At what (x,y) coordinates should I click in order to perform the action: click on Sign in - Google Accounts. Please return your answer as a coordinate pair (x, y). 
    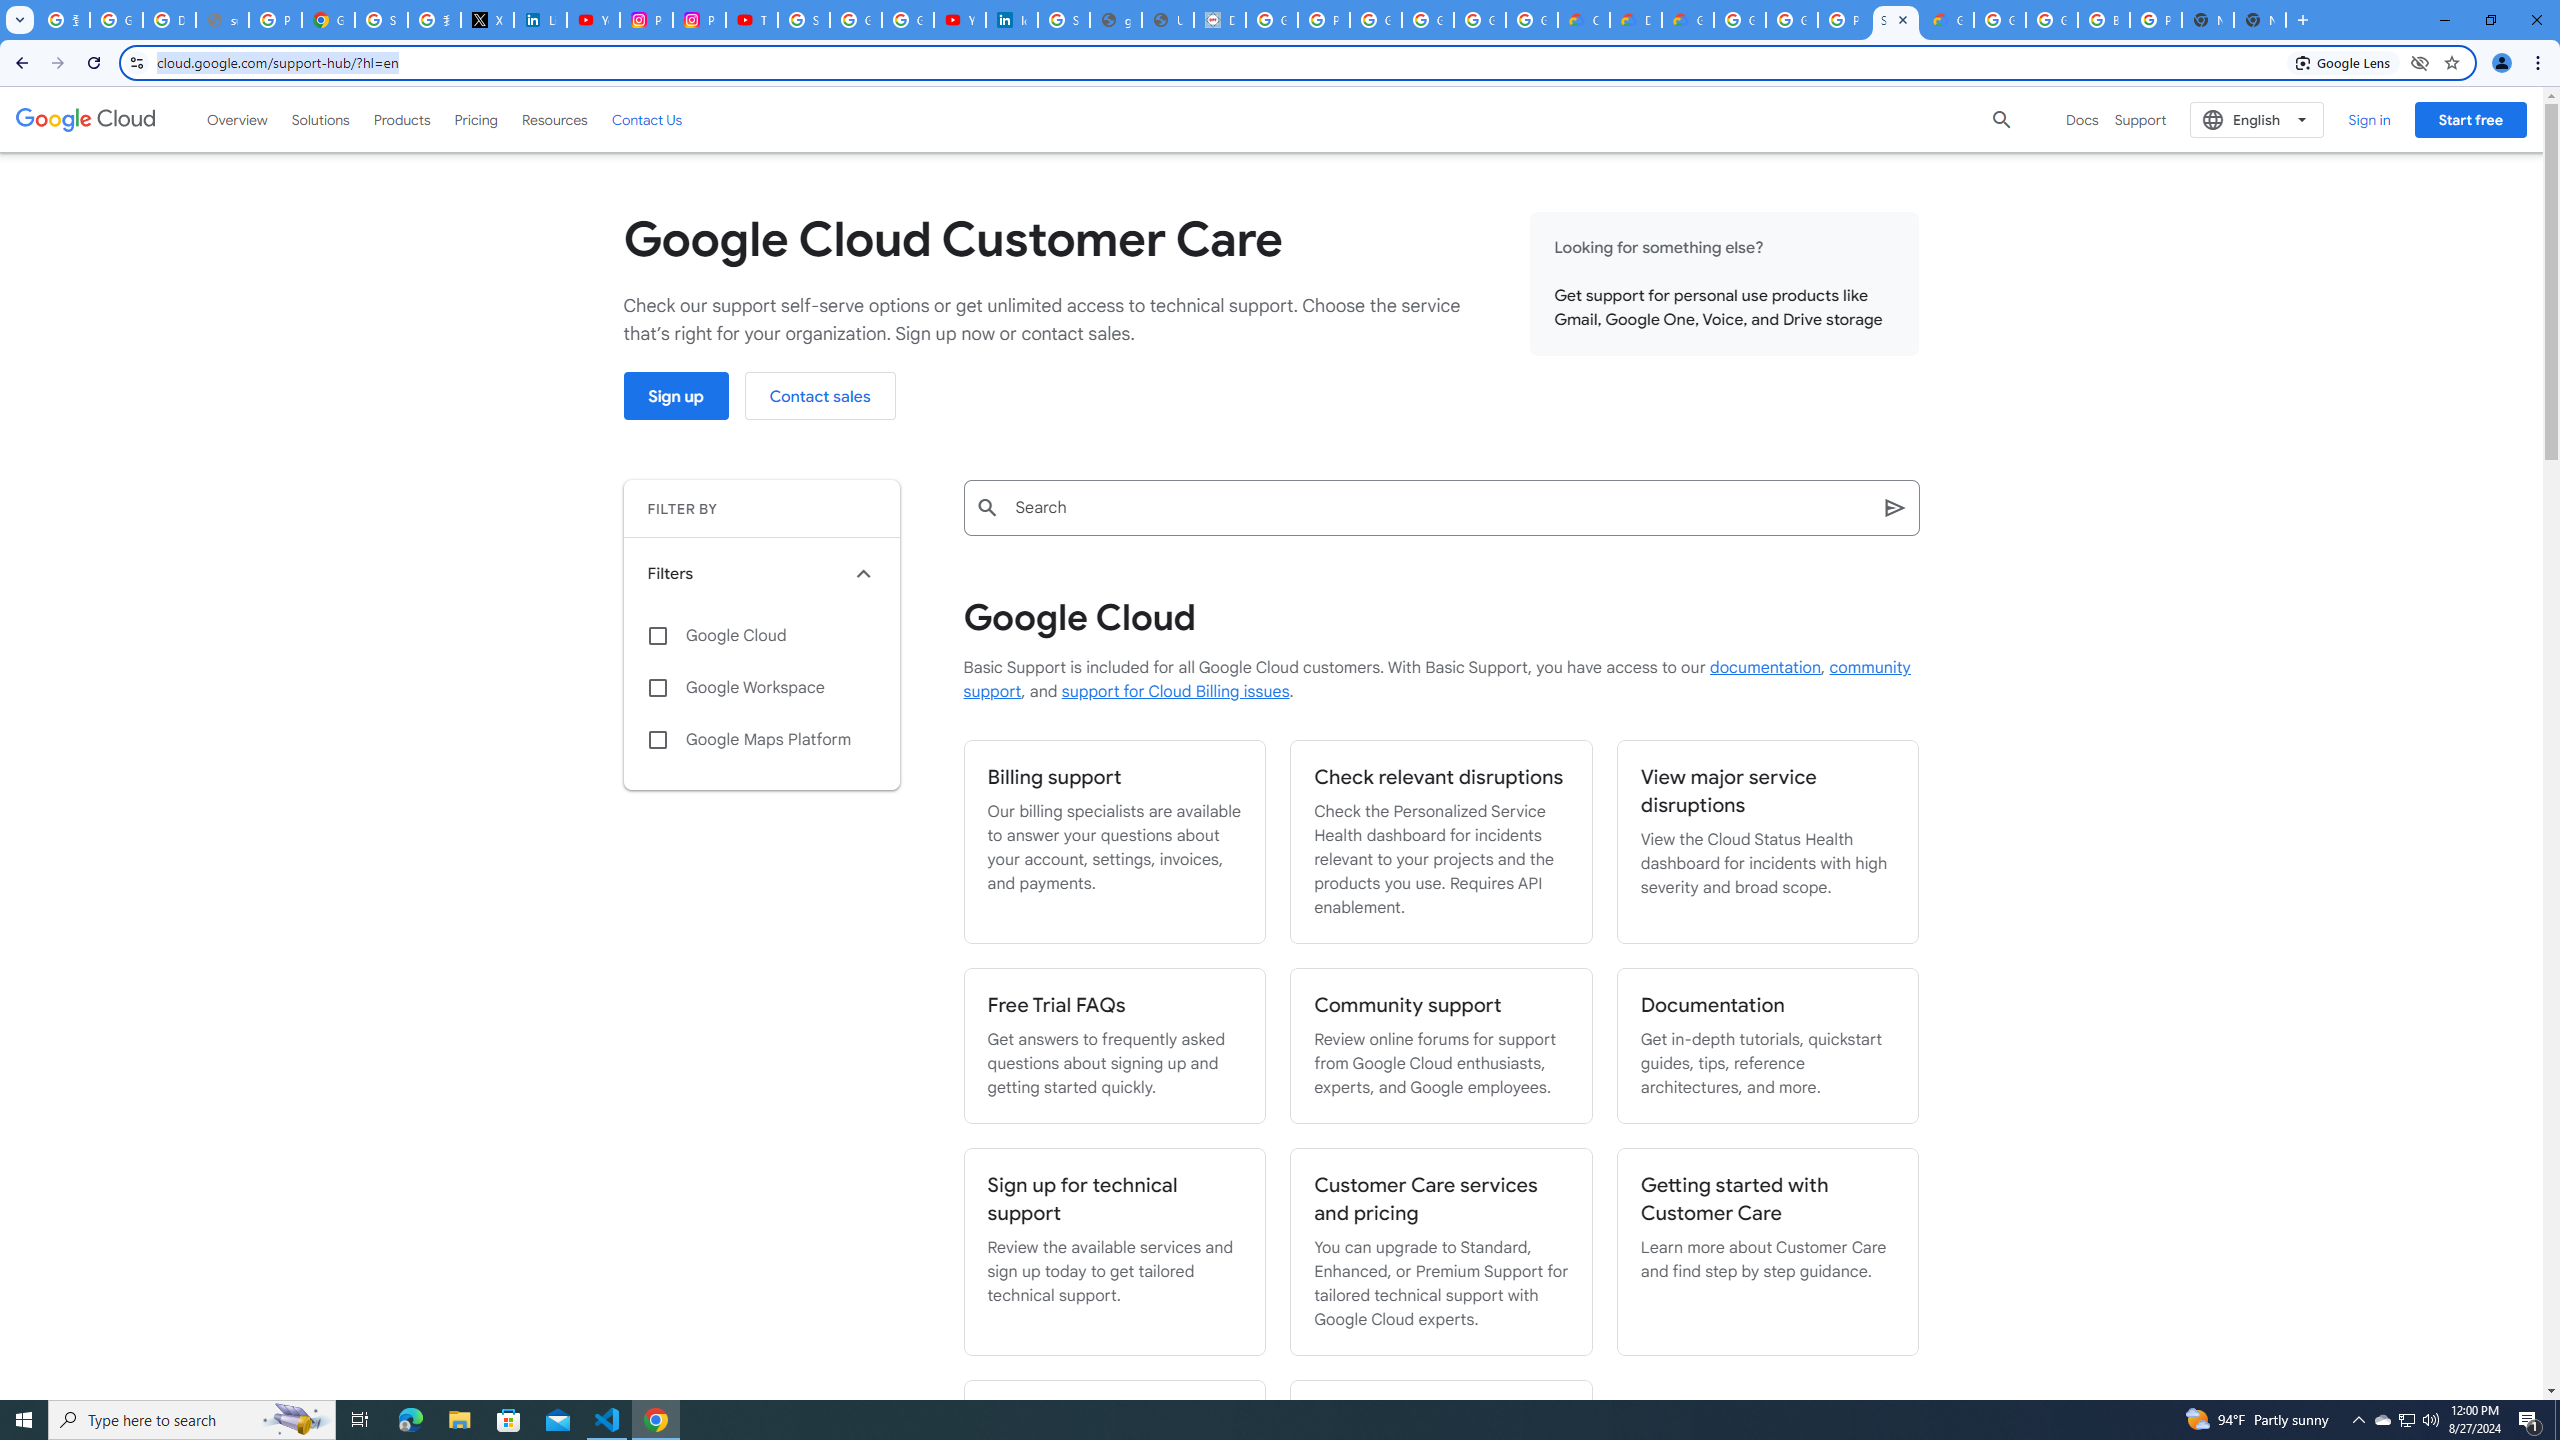
    Looking at the image, I should click on (804, 20).